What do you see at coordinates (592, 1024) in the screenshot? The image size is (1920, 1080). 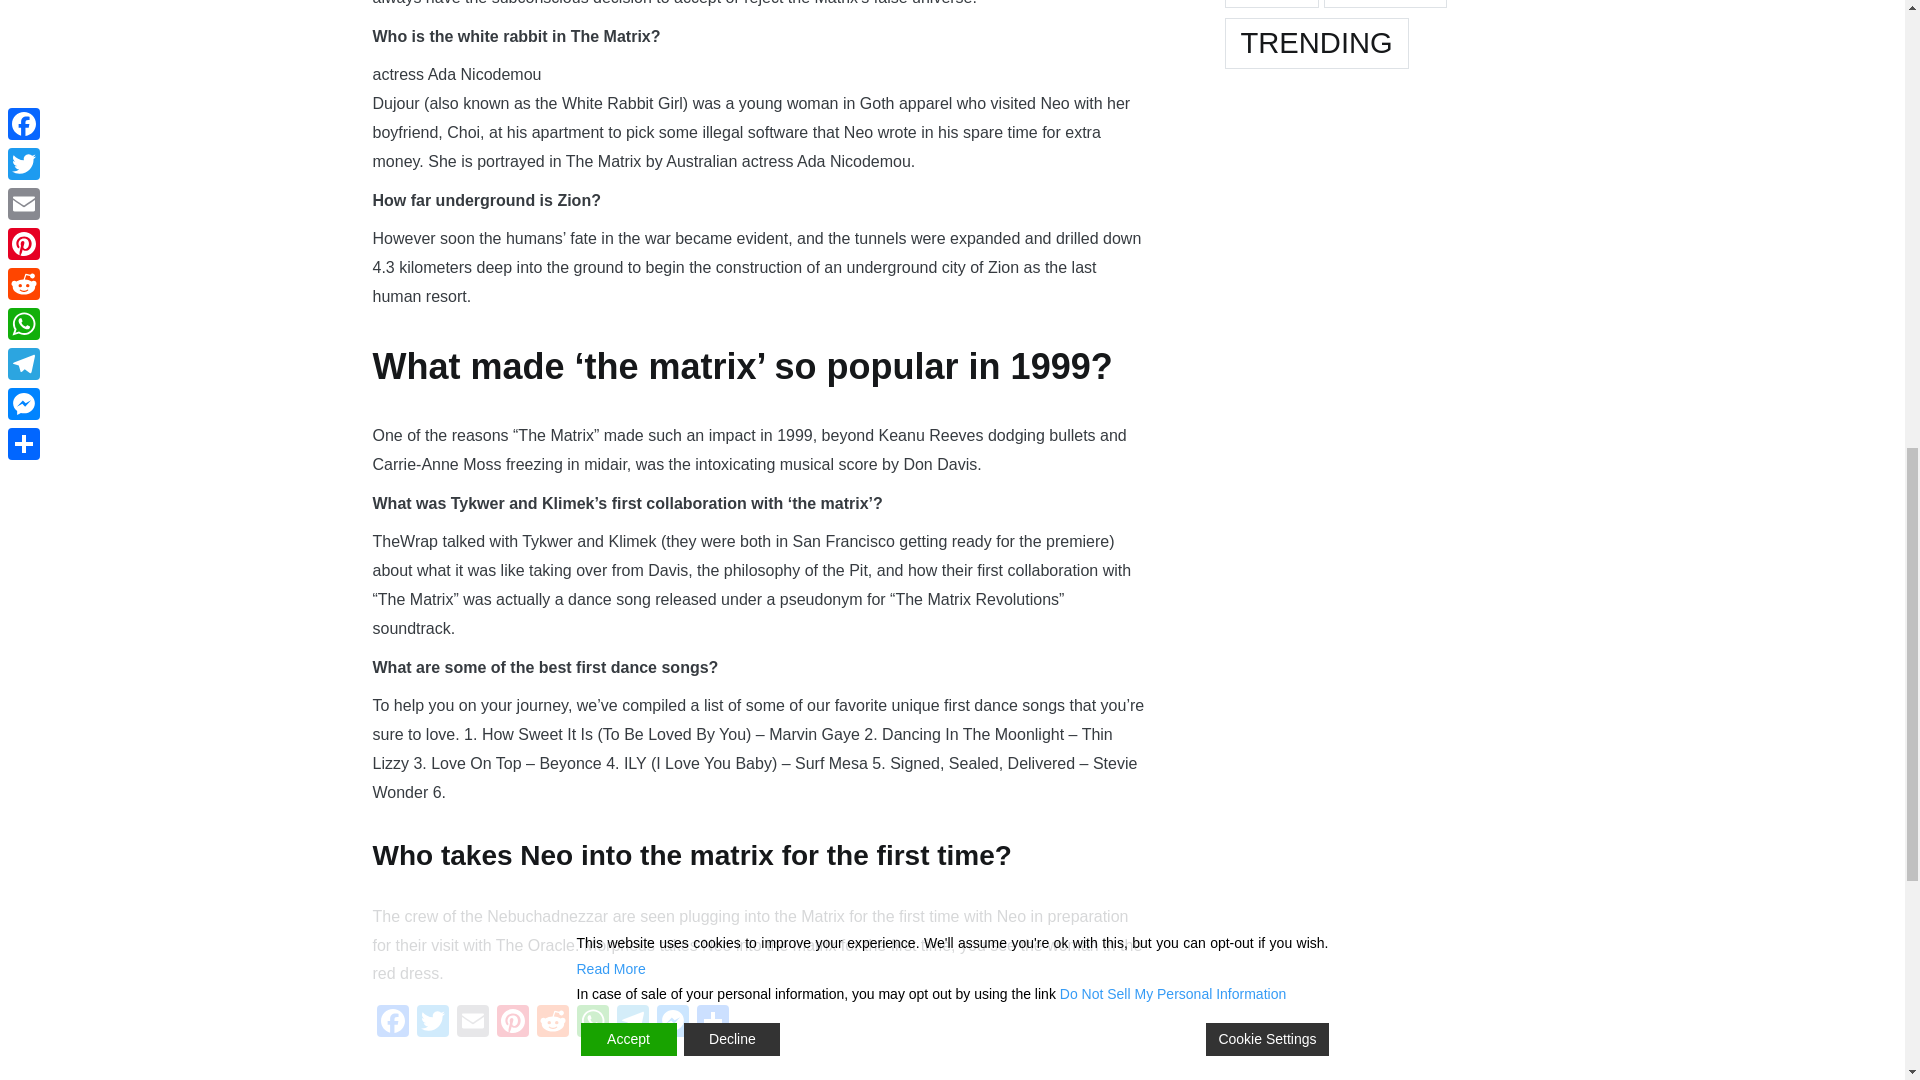 I see `WhatsApp` at bounding box center [592, 1024].